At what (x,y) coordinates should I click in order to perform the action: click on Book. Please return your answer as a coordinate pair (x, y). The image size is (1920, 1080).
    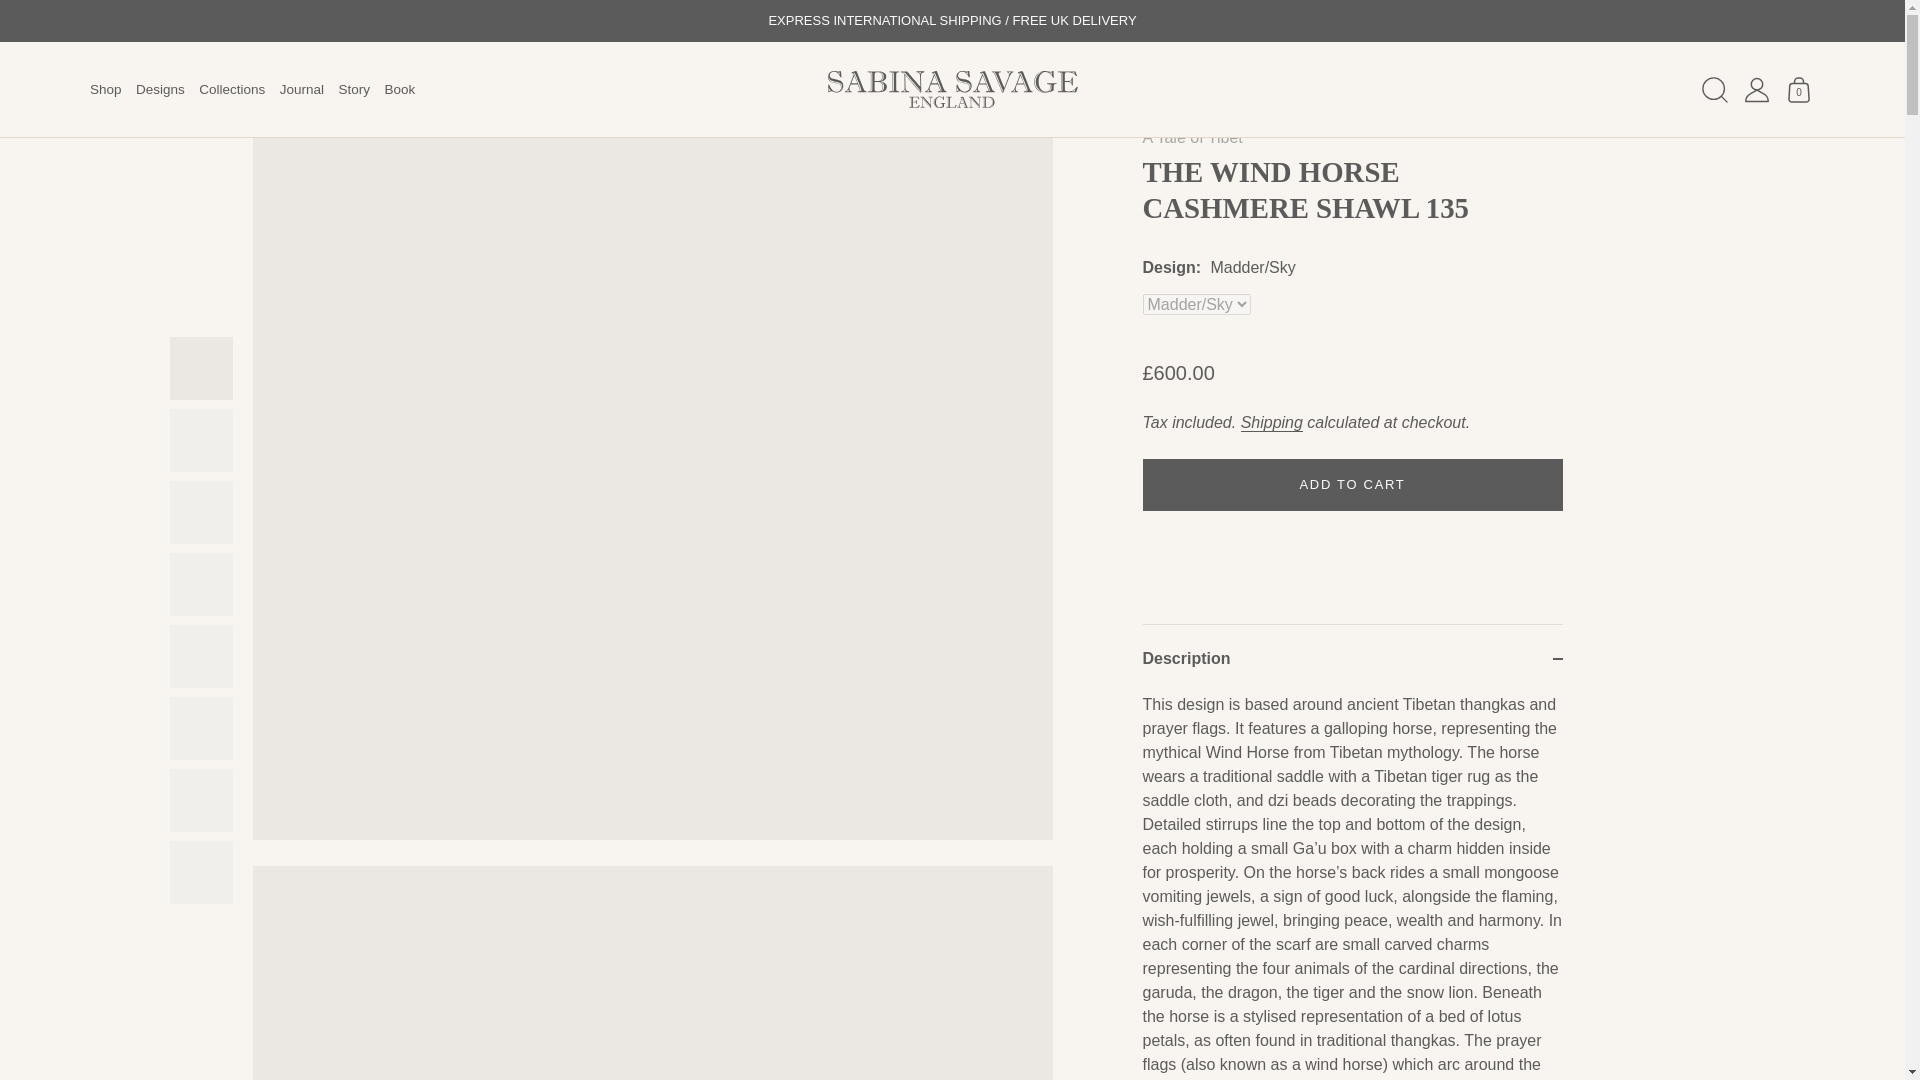
    Looking at the image, I should click on (399, 90).